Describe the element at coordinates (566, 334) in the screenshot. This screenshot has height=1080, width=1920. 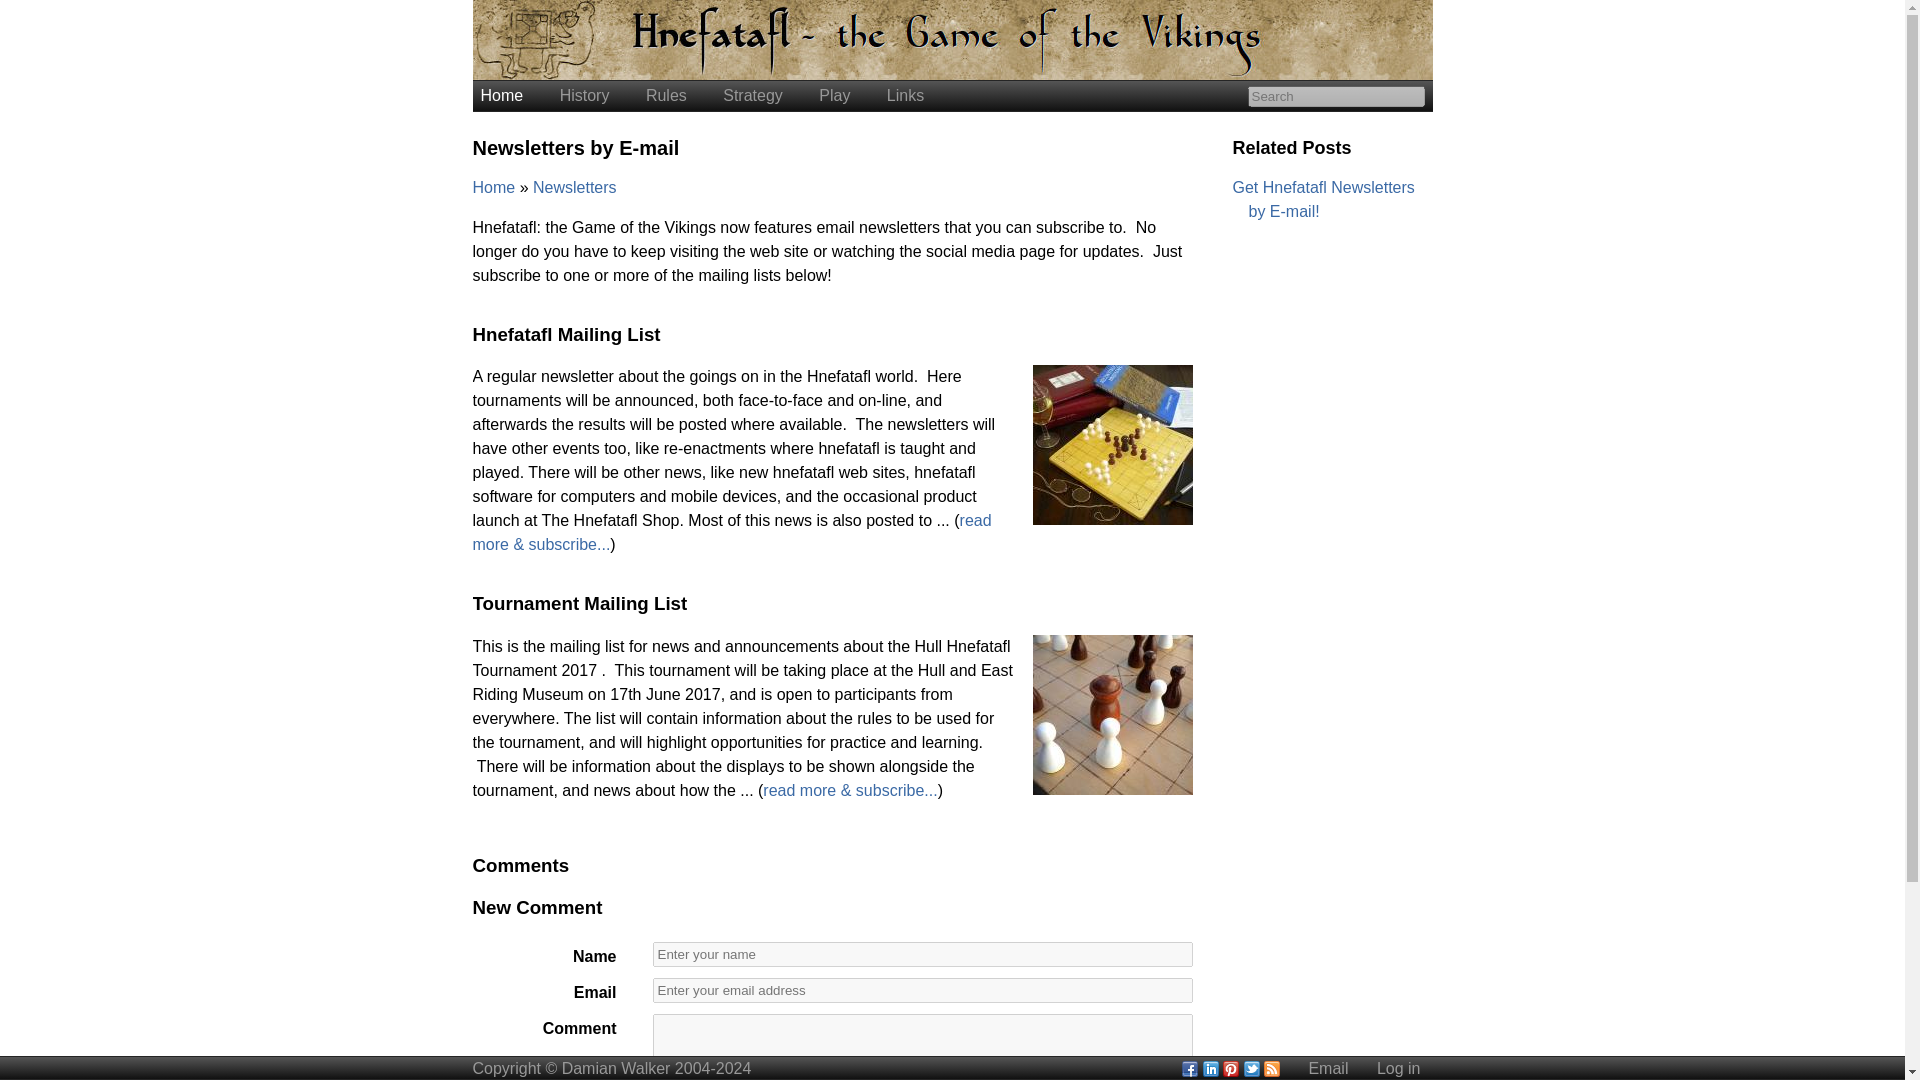
I see `Hnefatafl Mailing List` at that location.